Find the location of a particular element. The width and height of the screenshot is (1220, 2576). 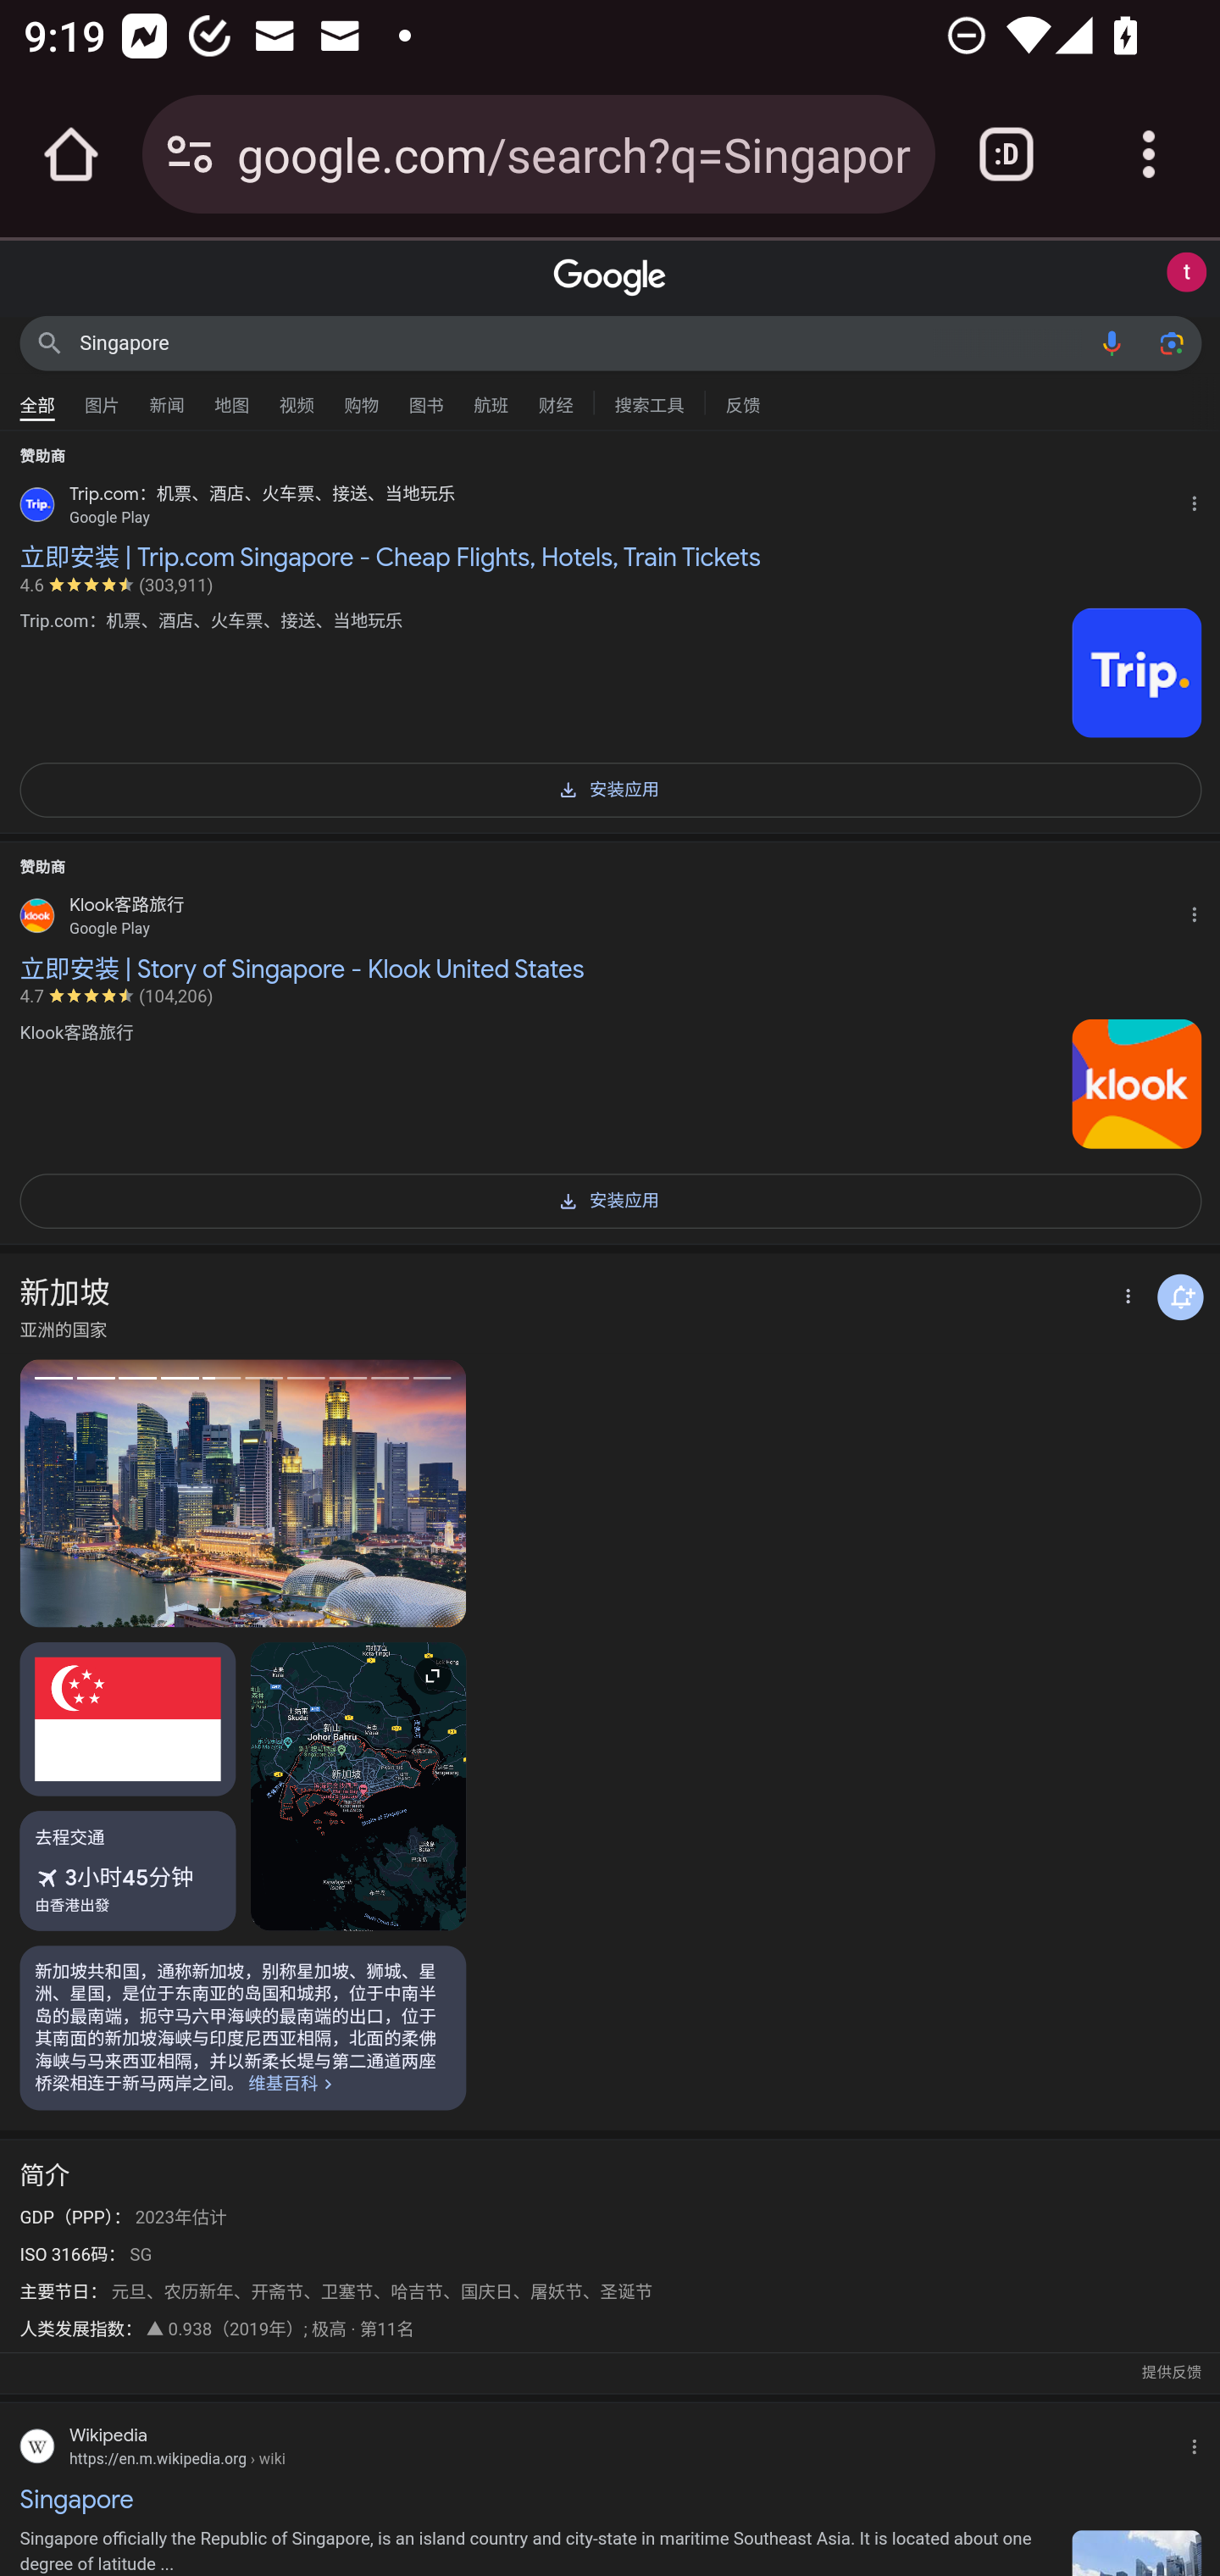

购物 is located at coordinates (361, 397).